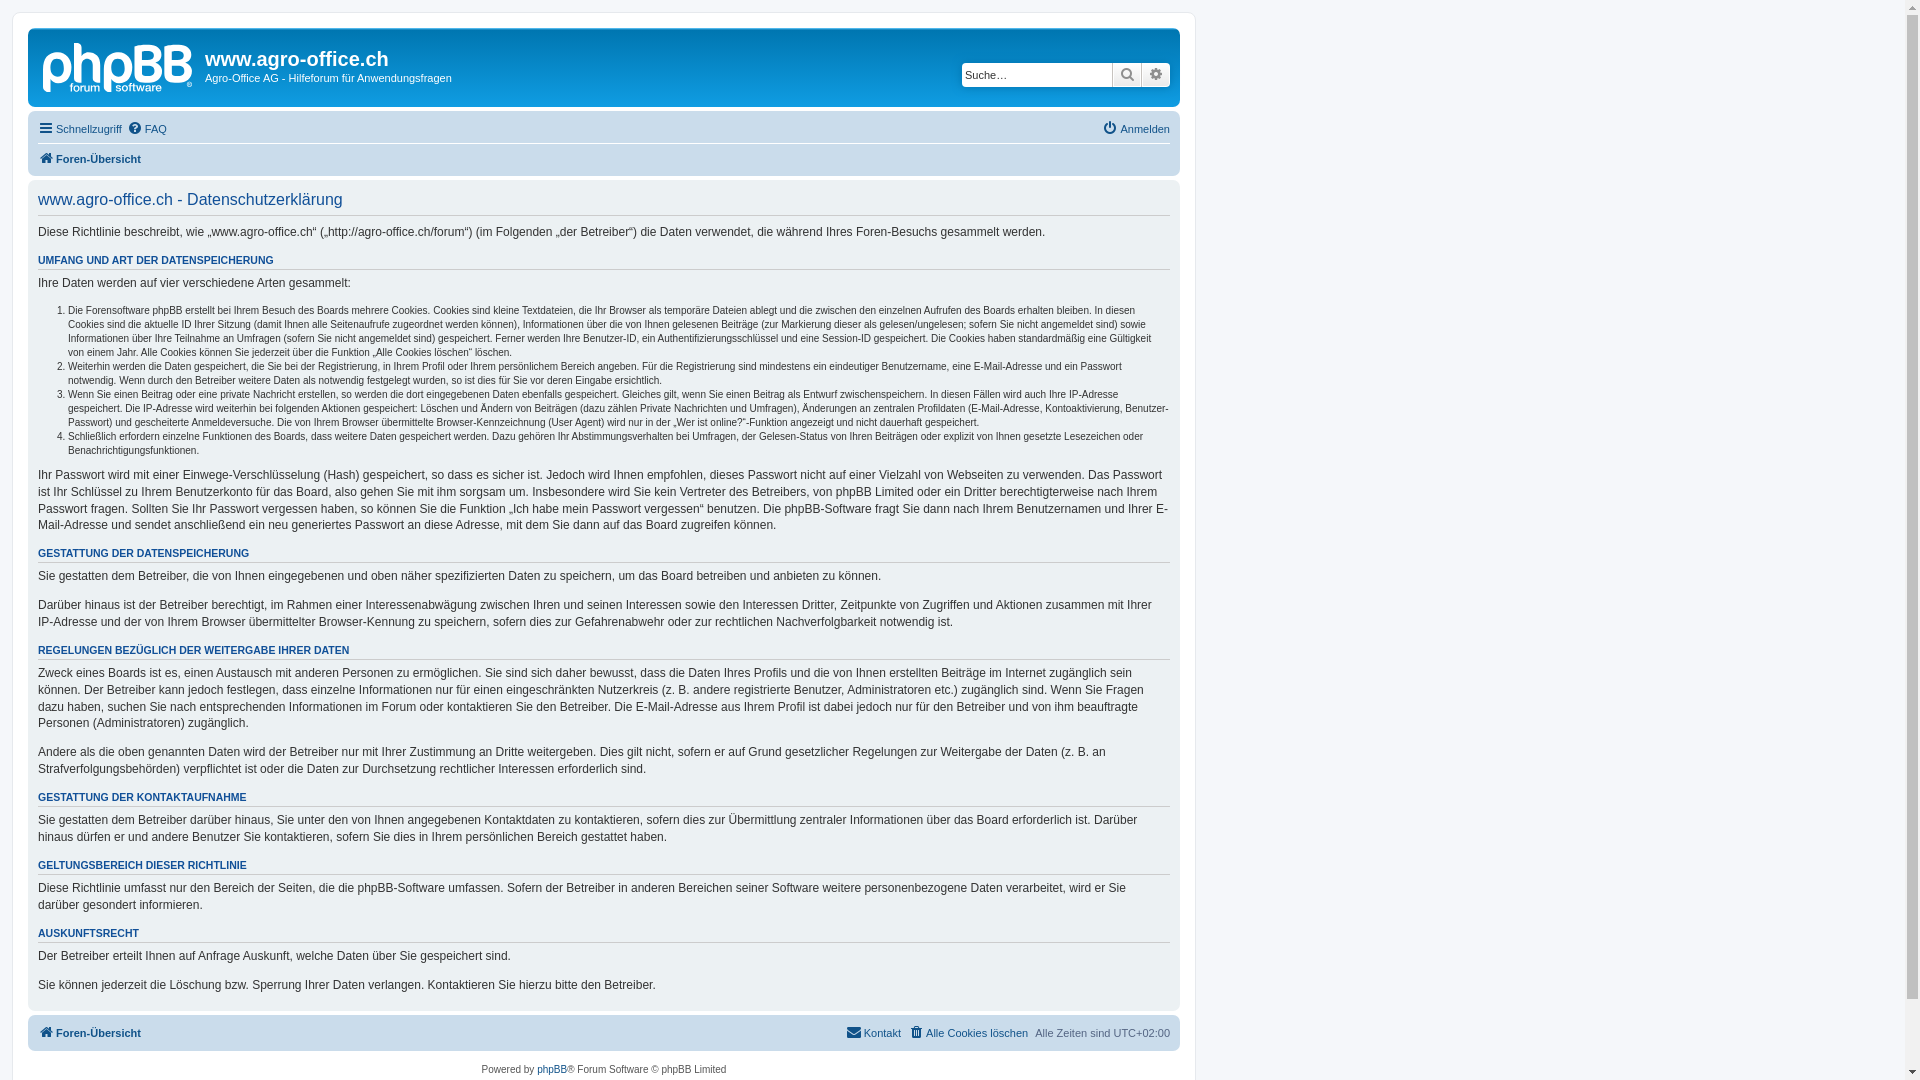 The height and width of the screenshot is (1080, 1920). I want to click on phpBB, so click(552, 1070).